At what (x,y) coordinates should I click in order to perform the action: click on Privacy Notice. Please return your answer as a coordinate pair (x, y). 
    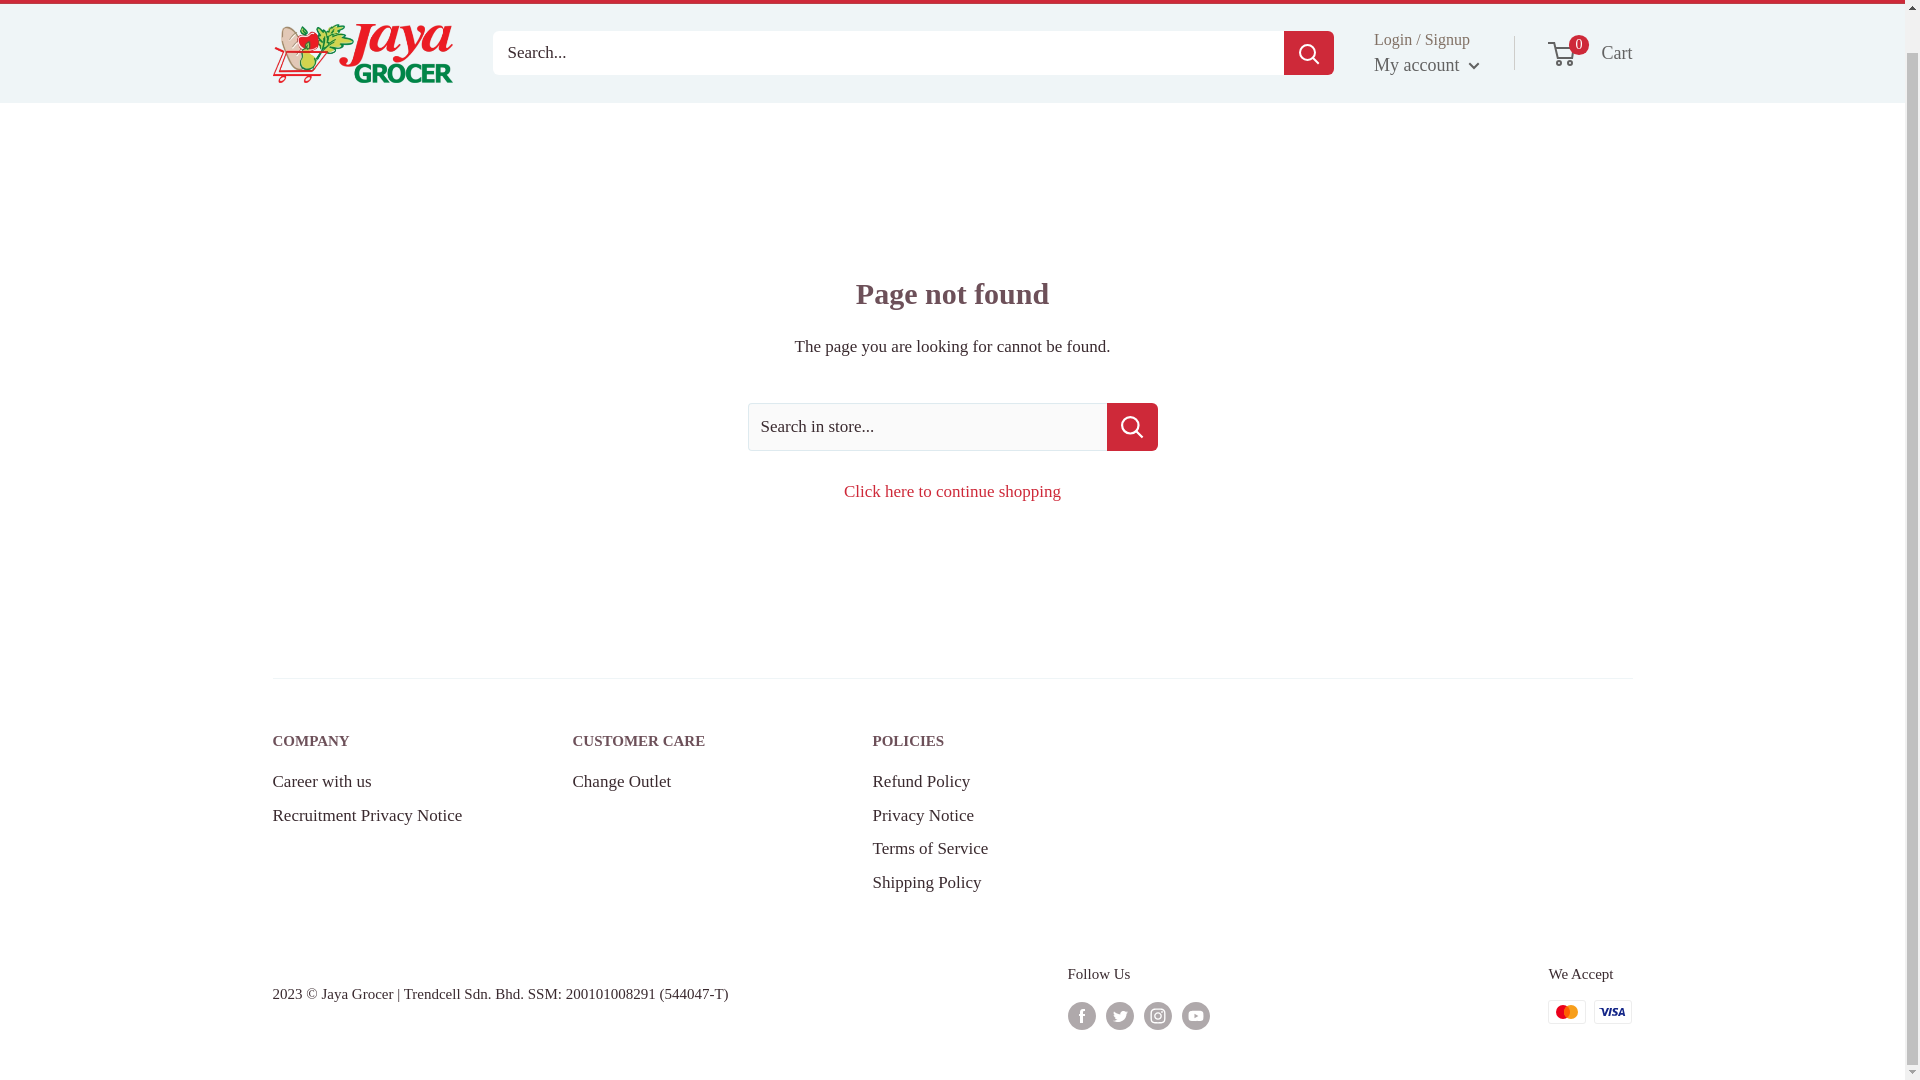
    Looking at the image, I should click on (986, 816).